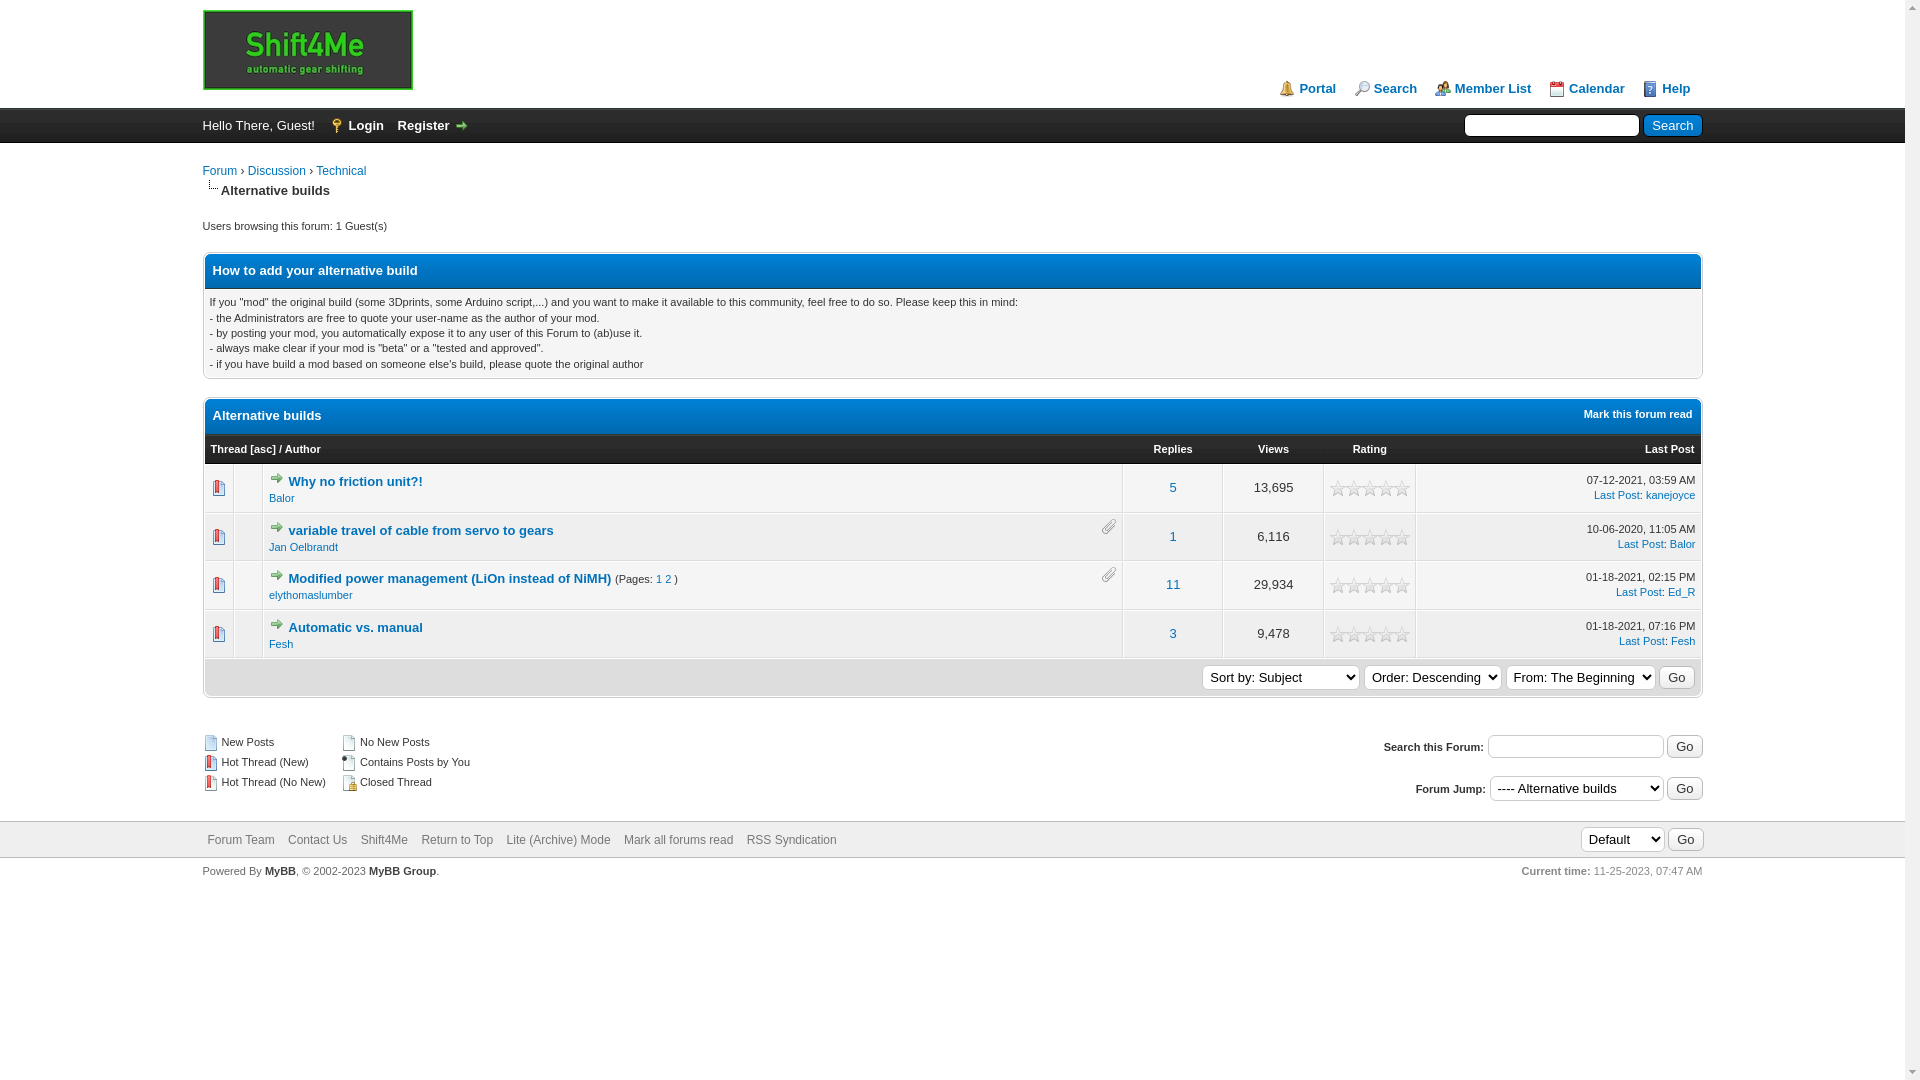 This screenshot has height=1080, width=1920. What do you see at coordinates (1109, 575) in the screenshot?
I see `This thread contains 1 attachment.` at bounding box center [1109, 575].